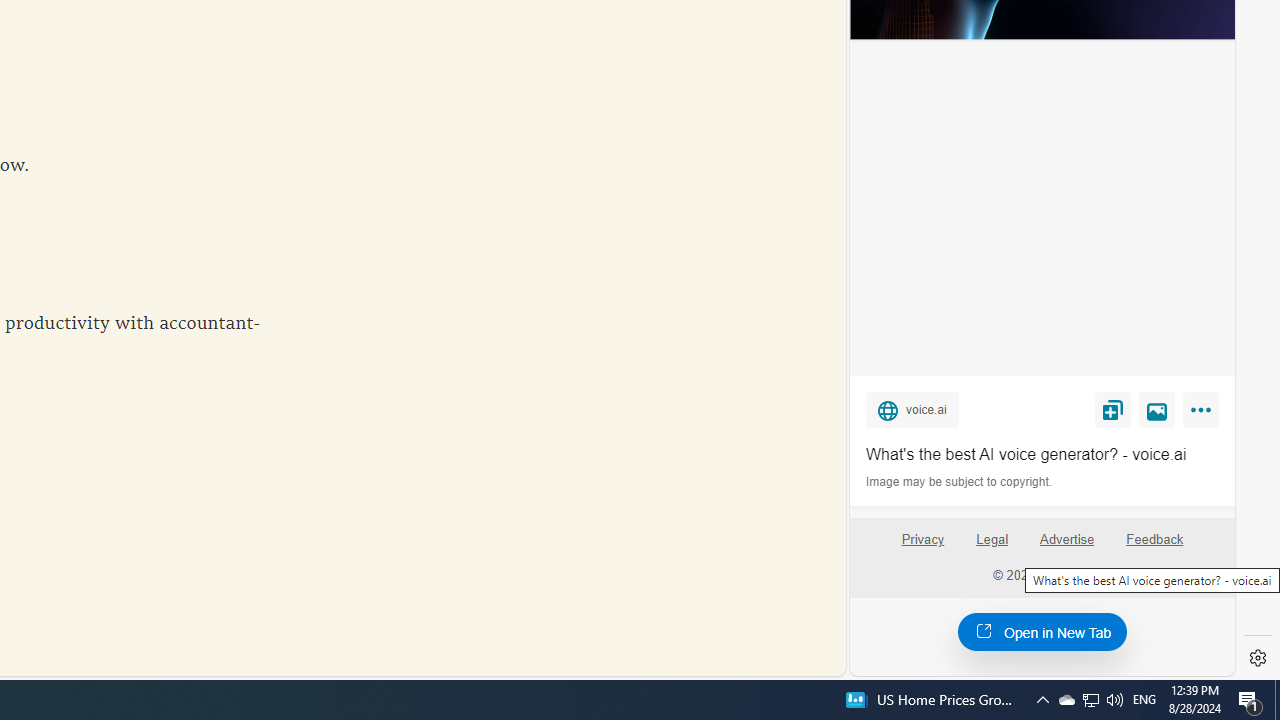  What do you see at coordinates (960, 482) in the screenshot?
I see `Image may be subject to copyright.` at bounding box center [960, 482].